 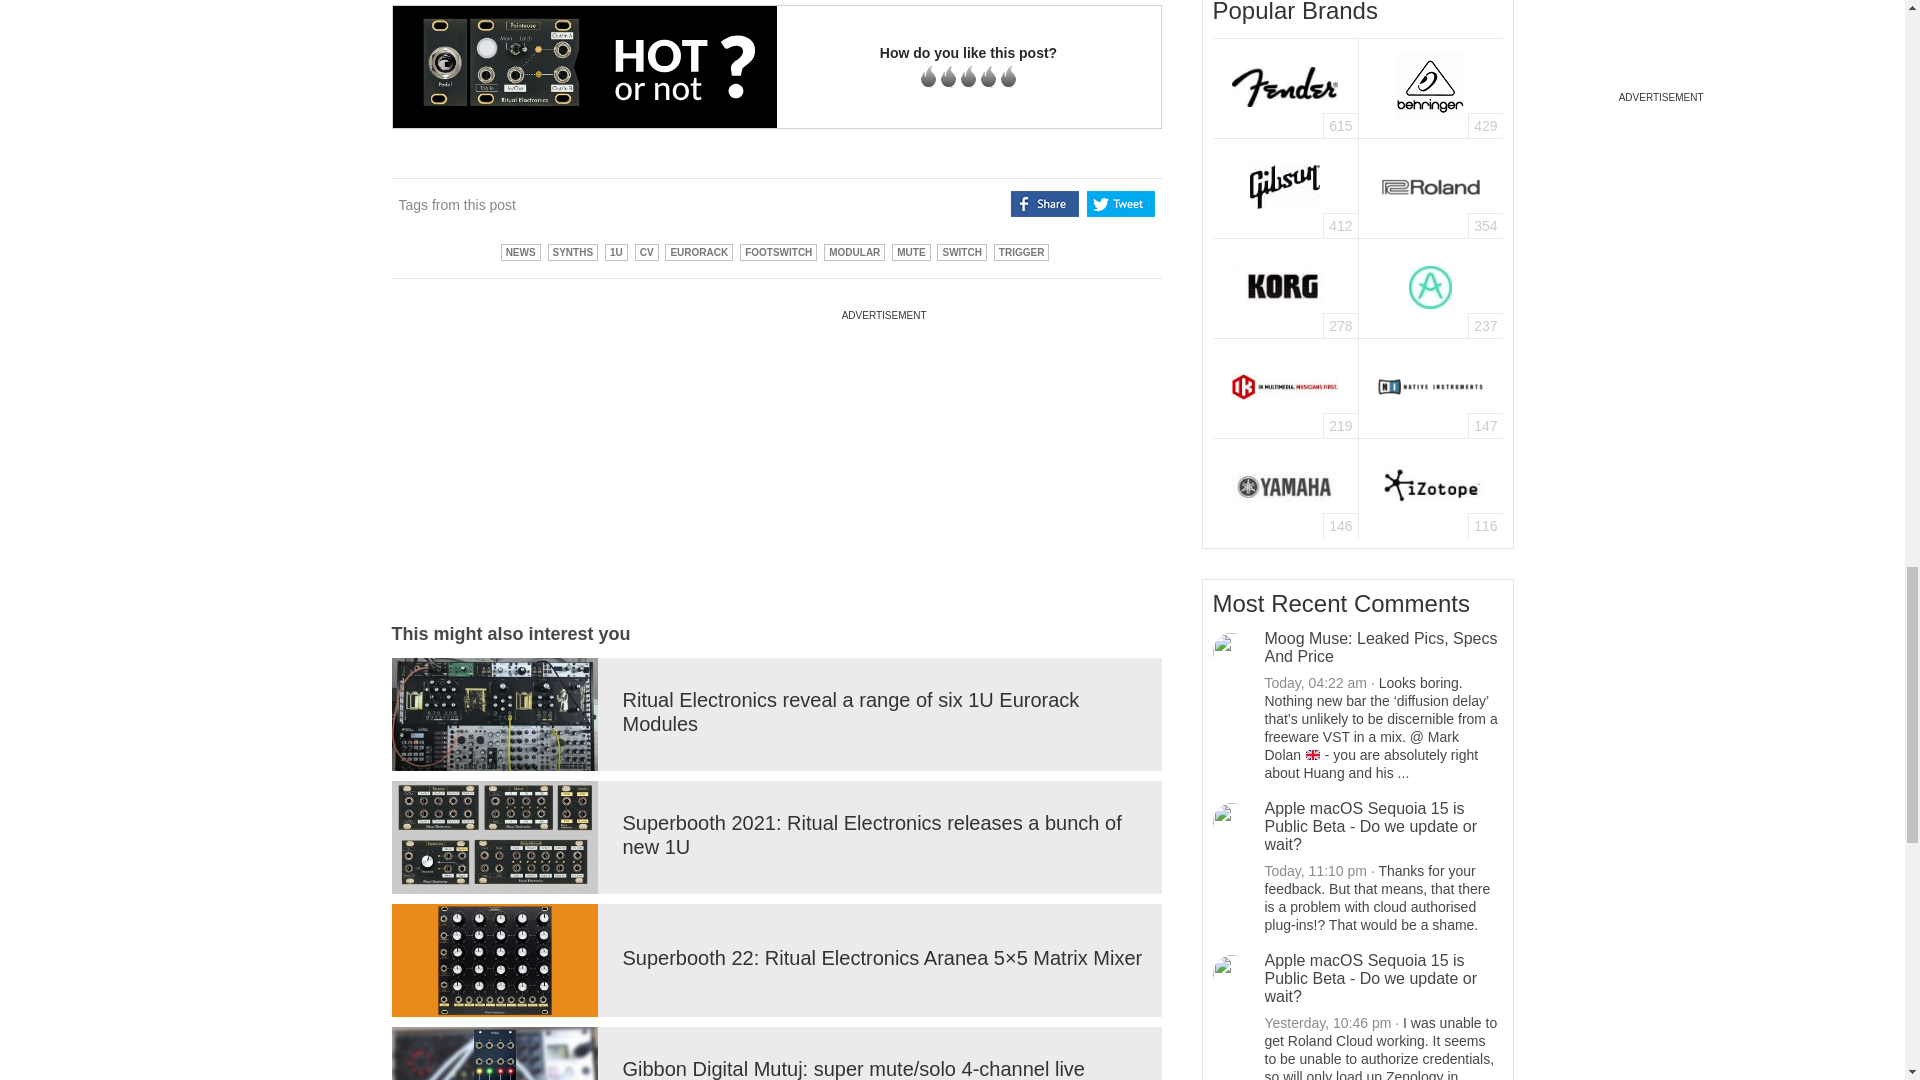 What do you see at coordinates (698, 252) in the screenshot?
I see `View all Posts in Eurorack` at bounding box center [698, 252].